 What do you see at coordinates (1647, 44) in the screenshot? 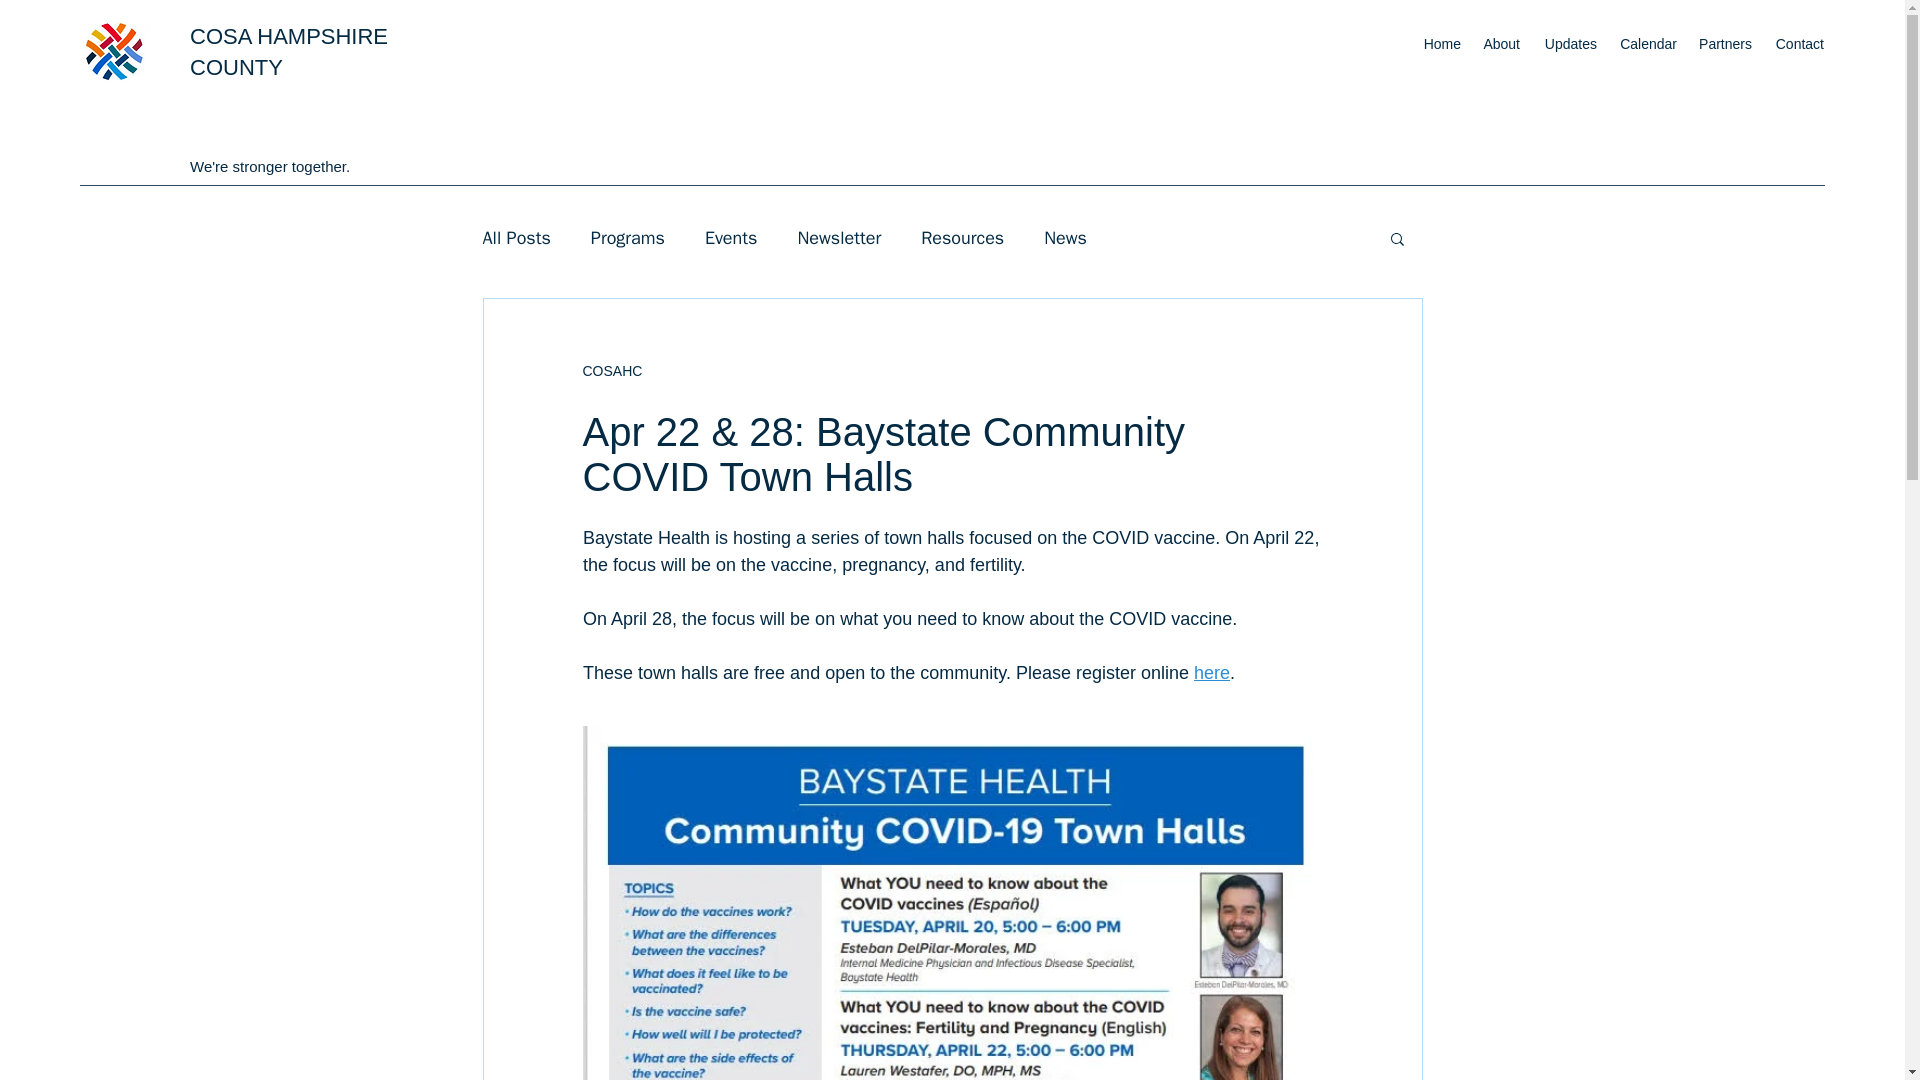
I see `Calendar` at bounding box center [1647, 44].